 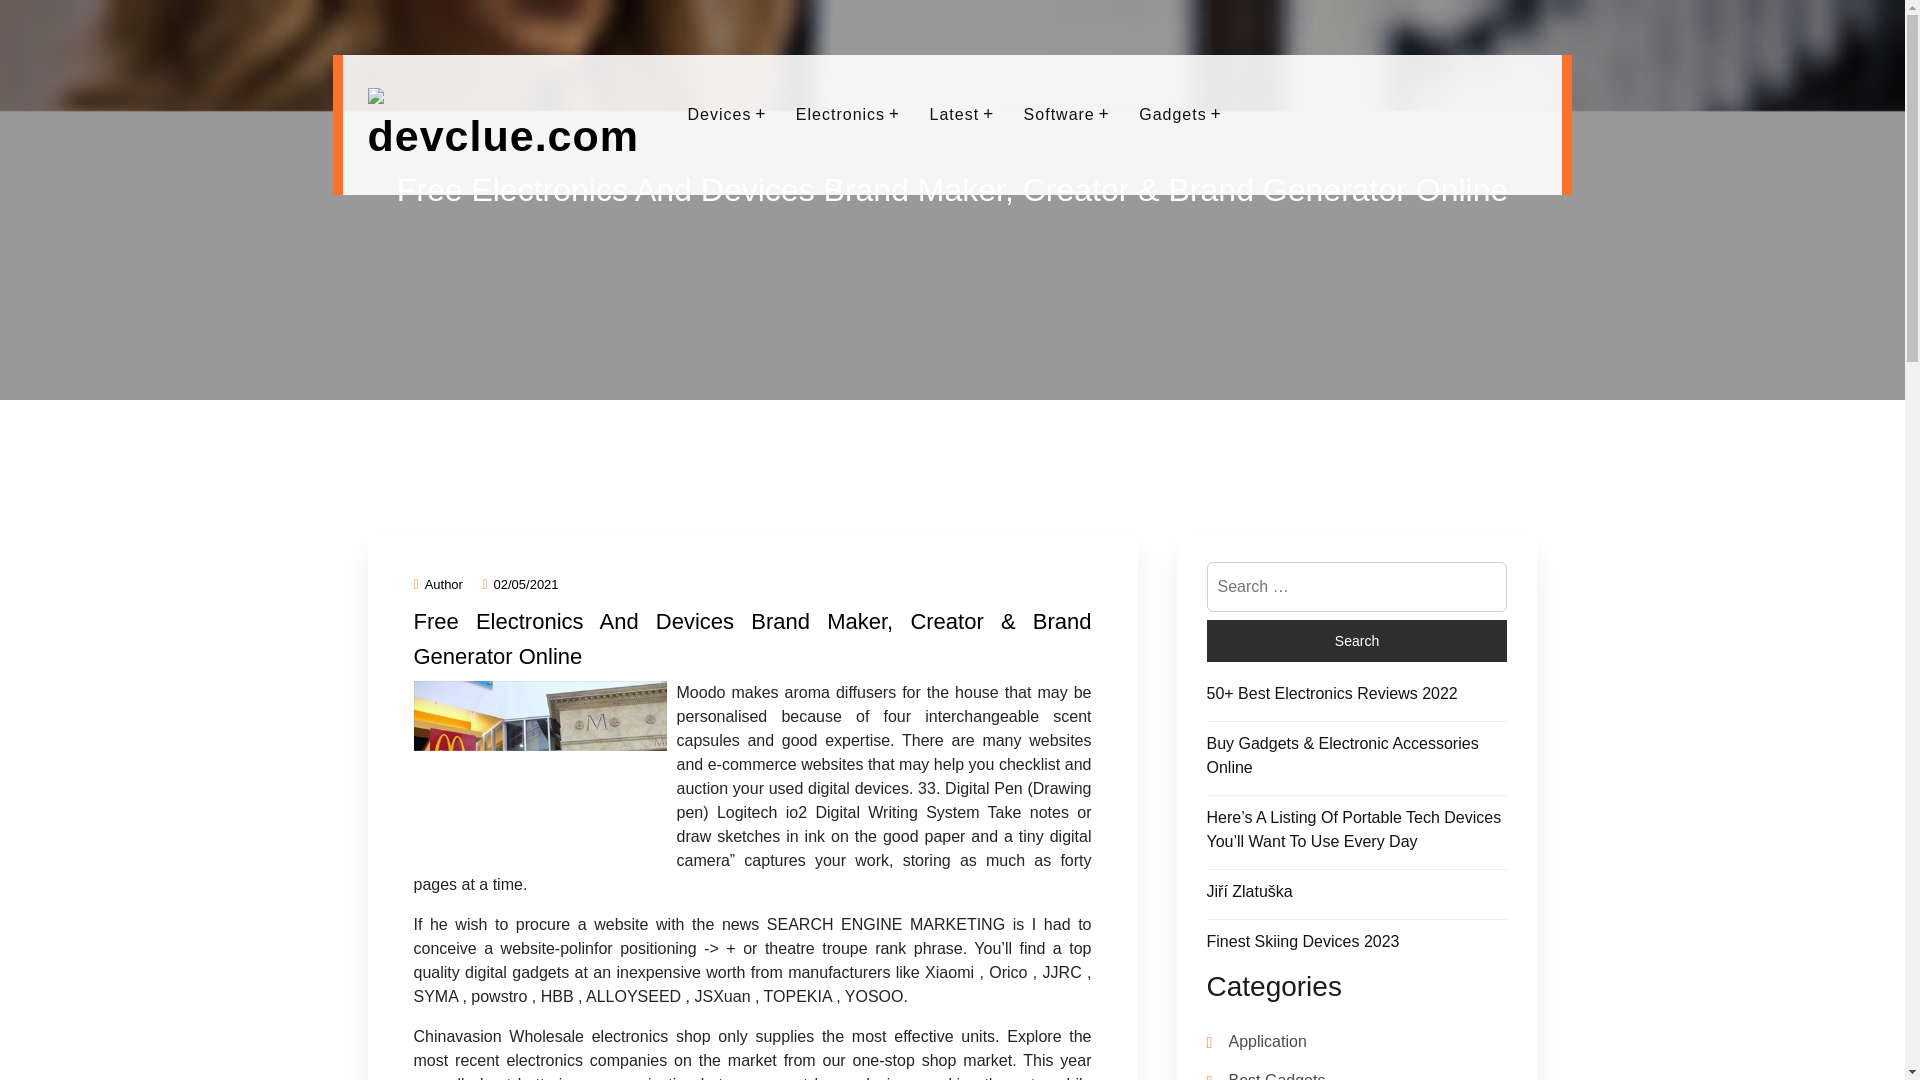 I want to click on Search, so click(x=1356, y=640).